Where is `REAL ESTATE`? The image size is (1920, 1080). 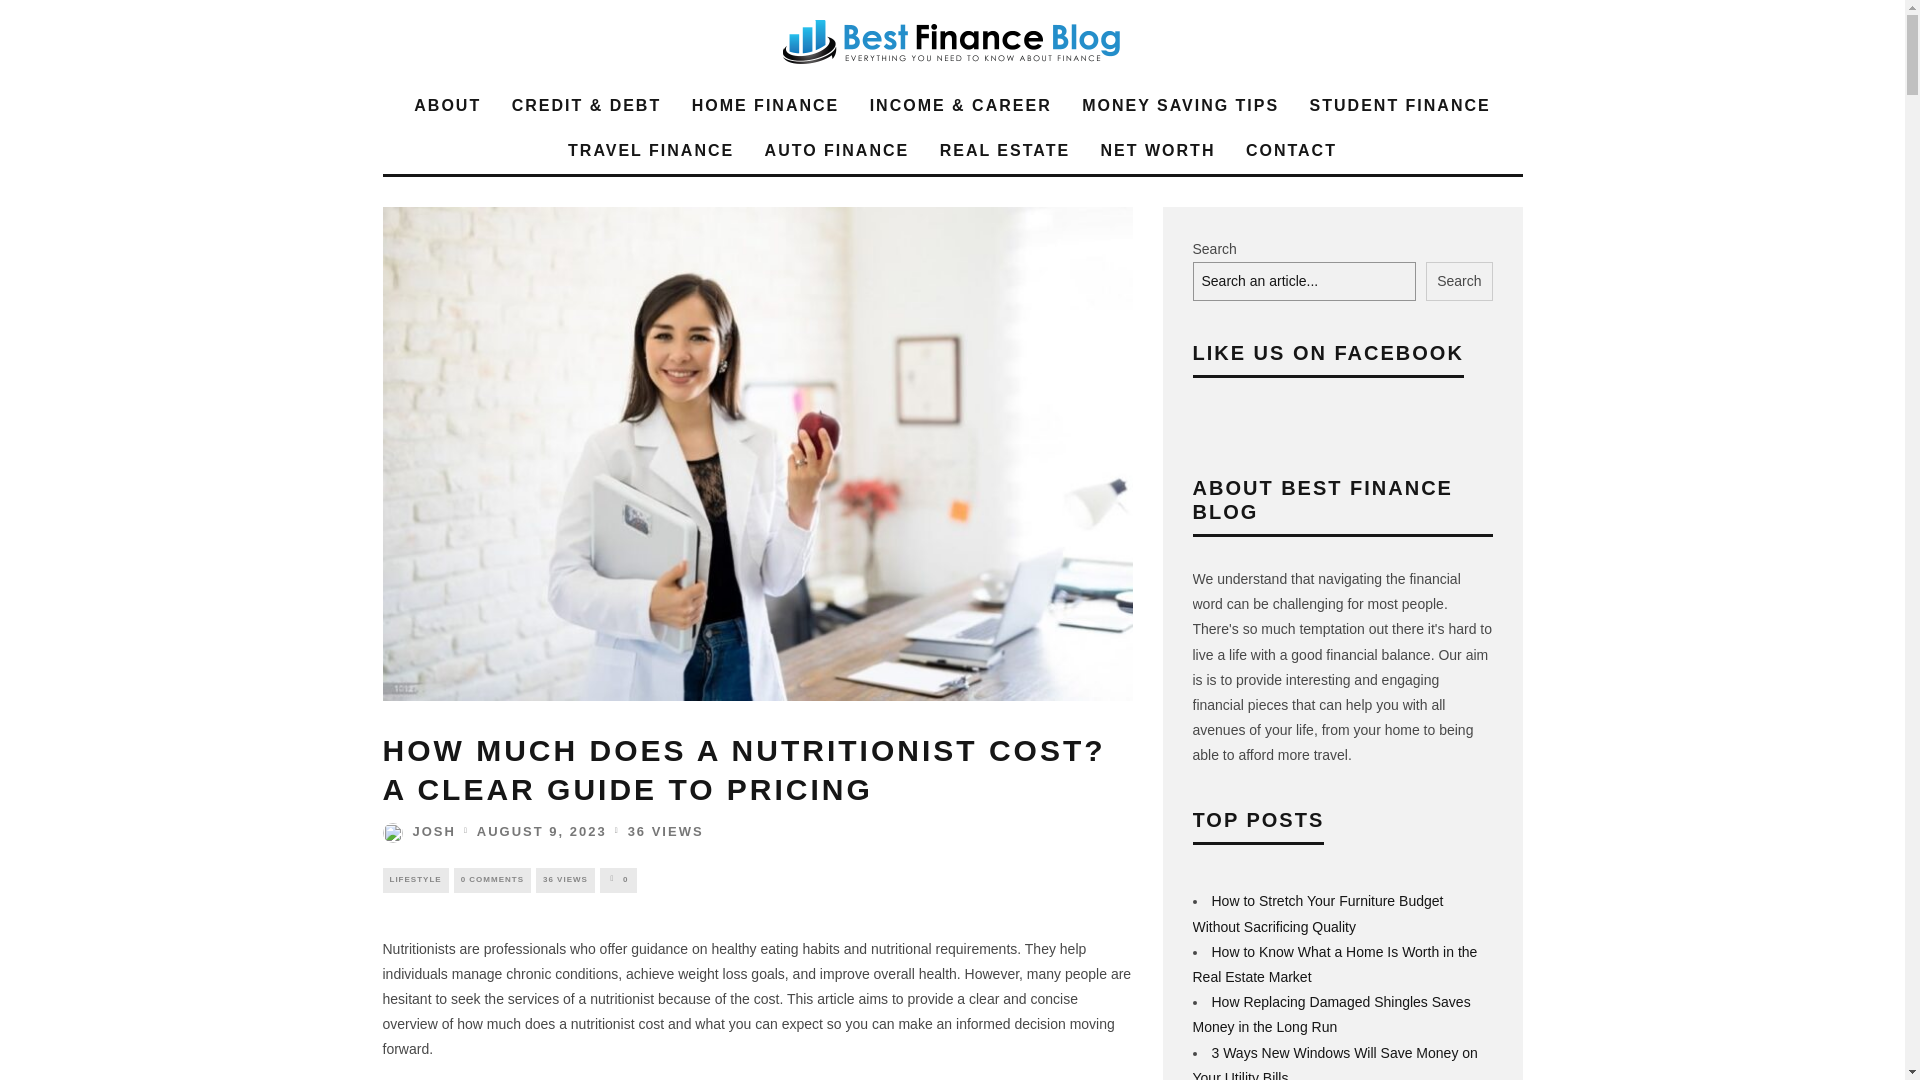
REAL ESTATE is located at coordinates (1004, 150).